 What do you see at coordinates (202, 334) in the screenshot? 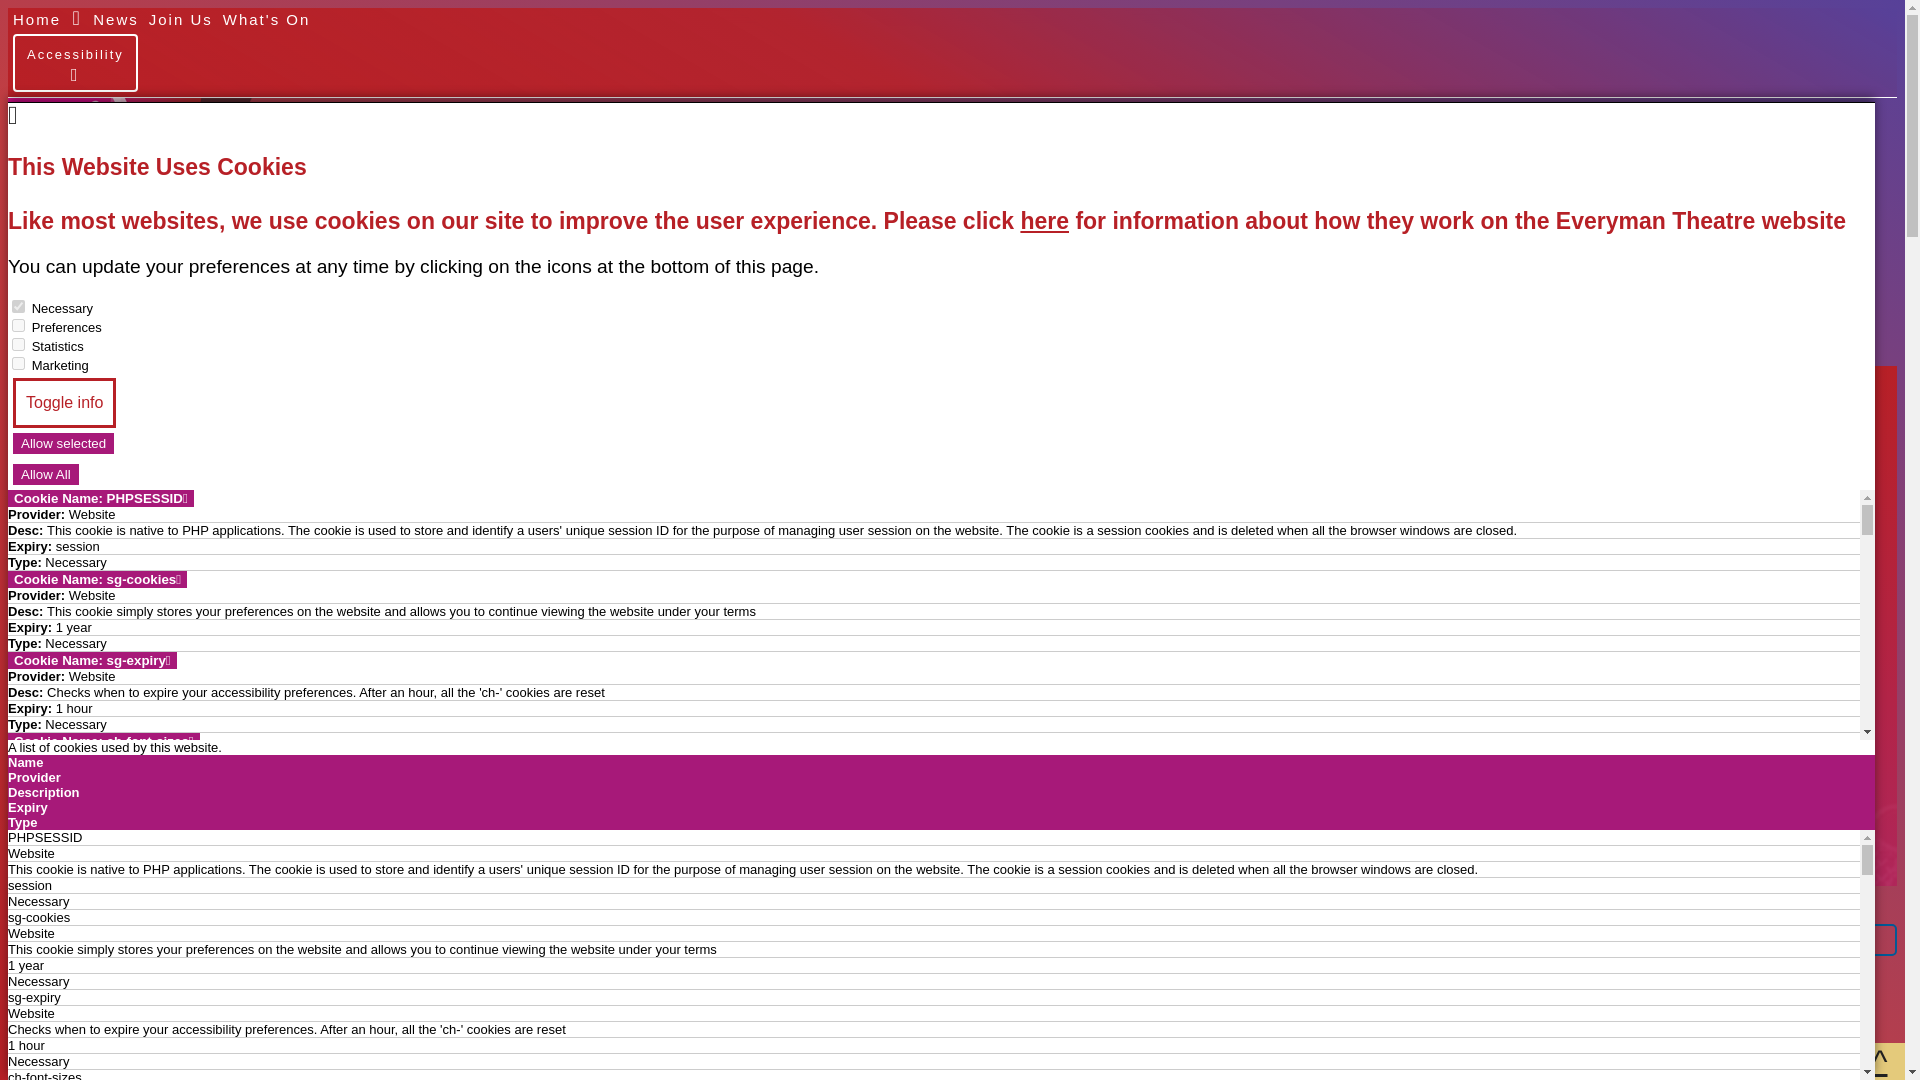
I see `MENU` at bounding box center [202, 334].